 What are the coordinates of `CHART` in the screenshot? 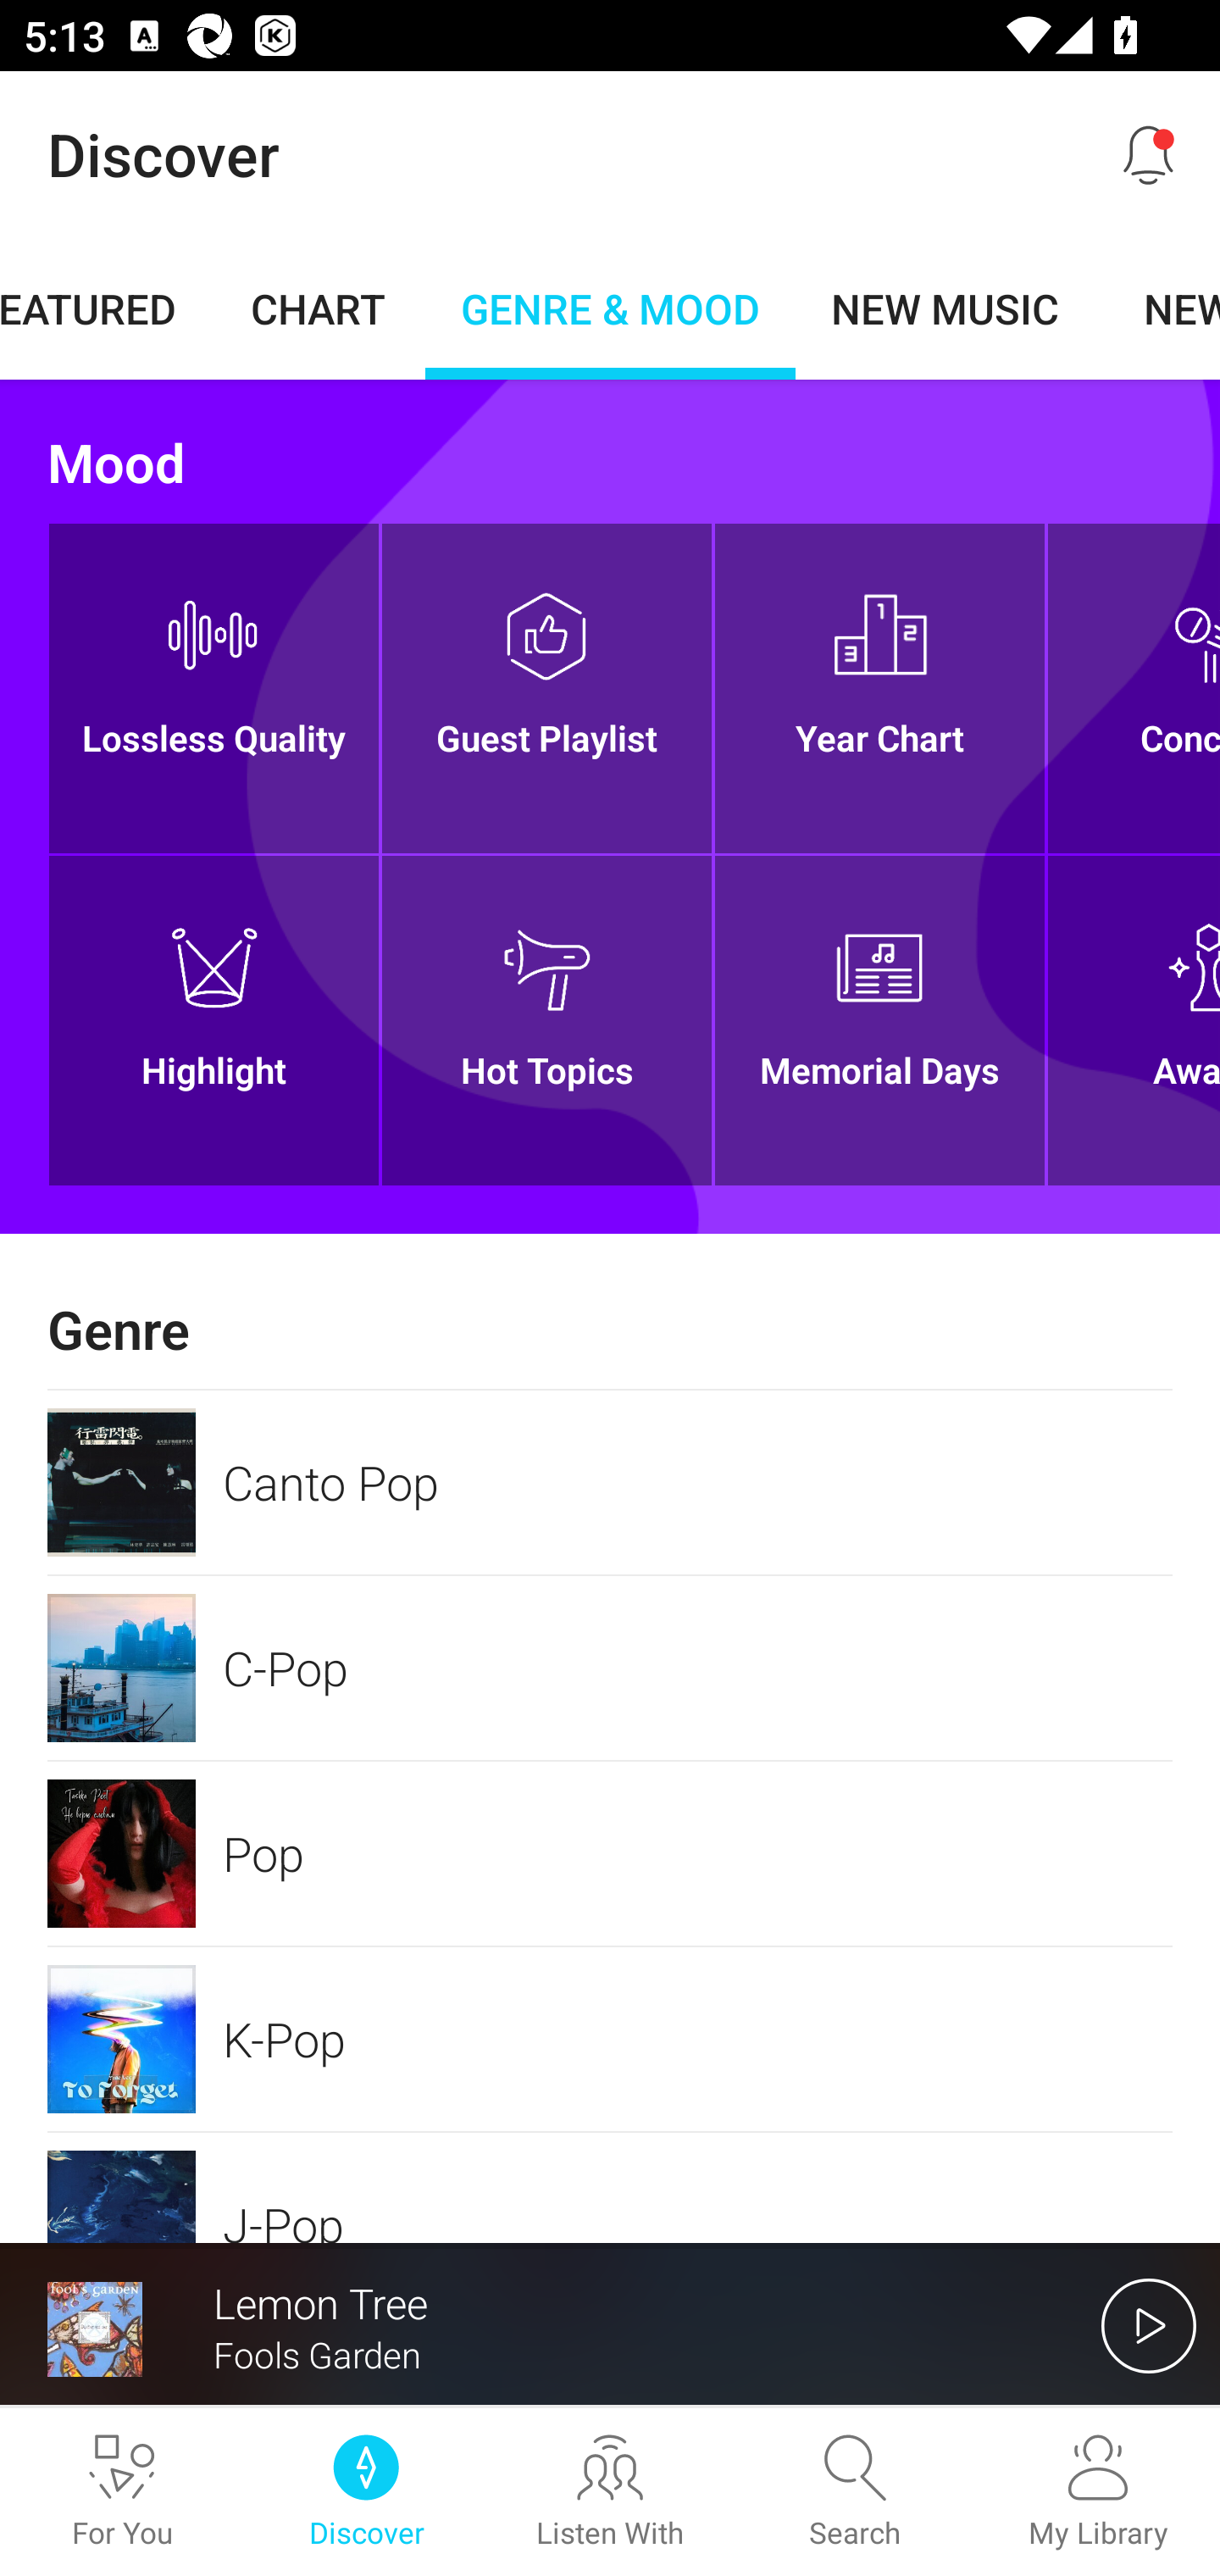 It's located at (319, 307).